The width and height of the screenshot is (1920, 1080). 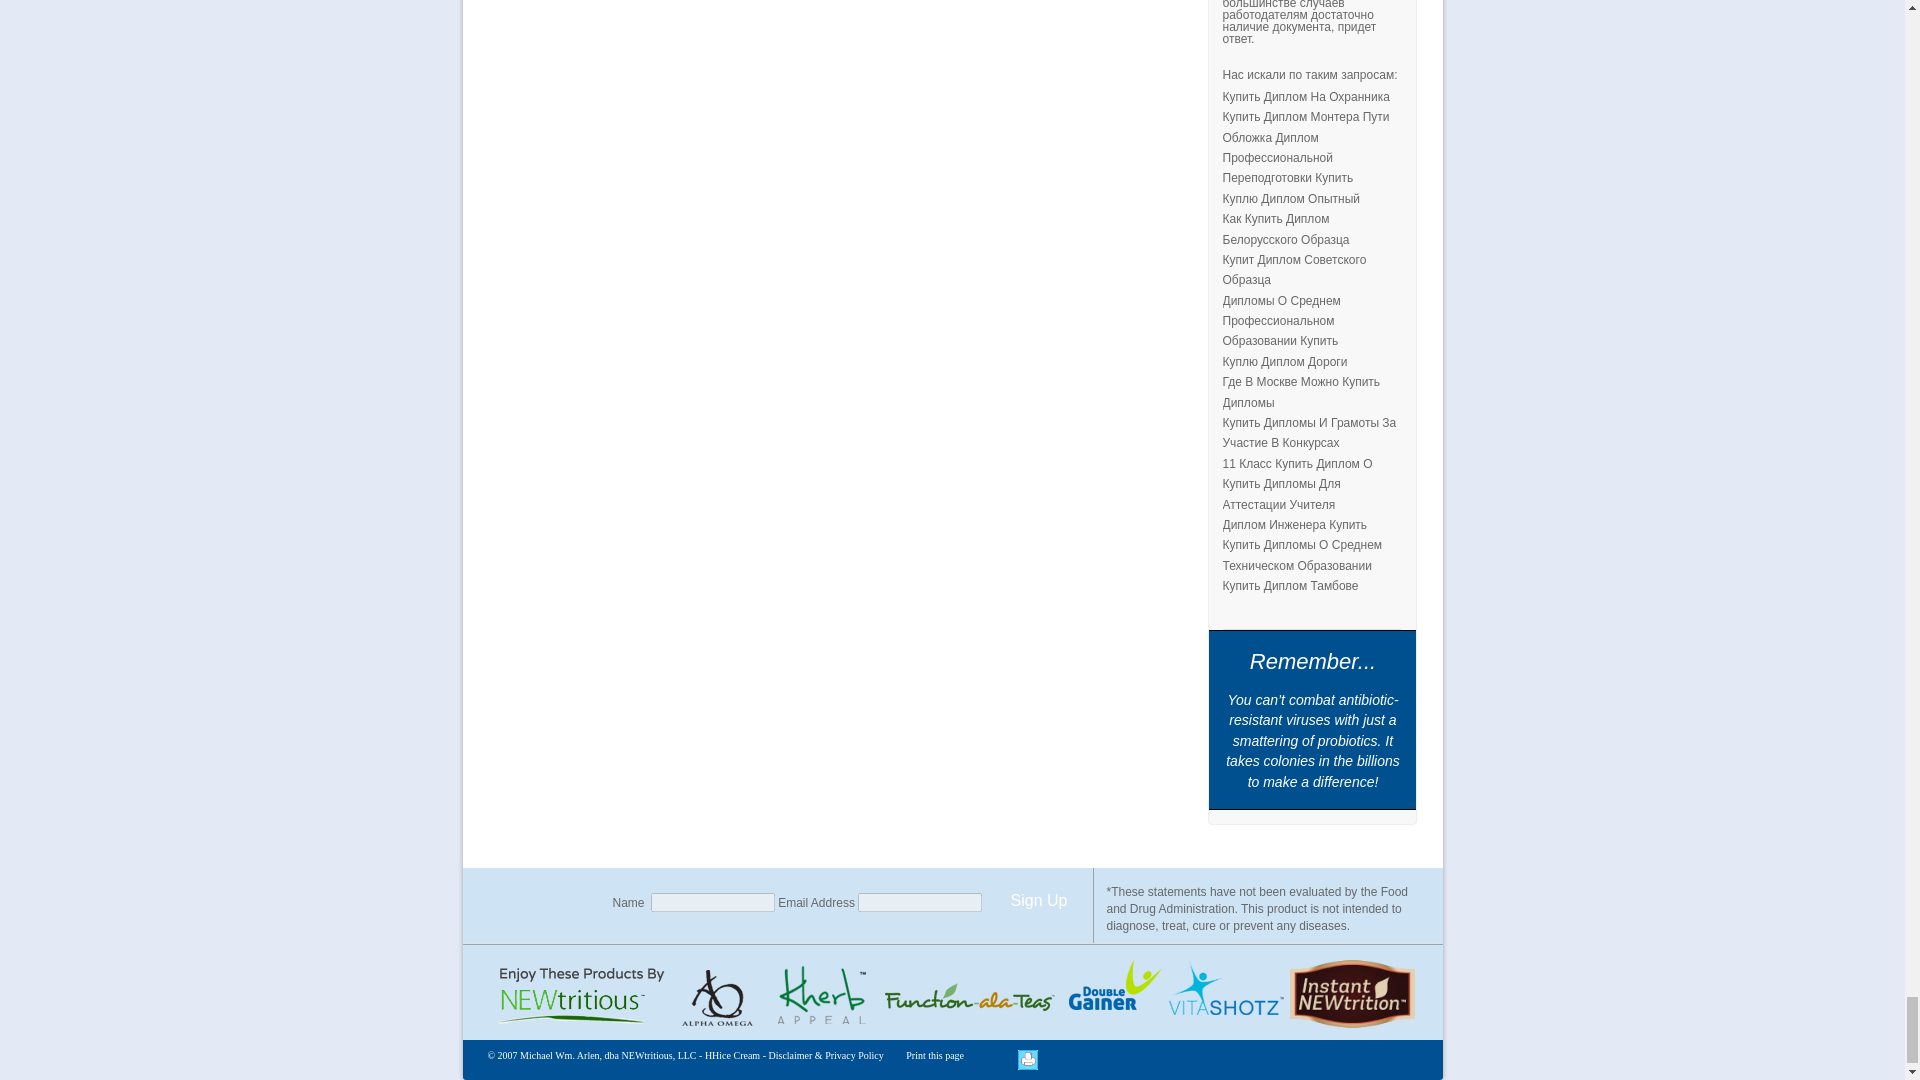 I want to click on Sign Up, so click(x=1038, y=900).